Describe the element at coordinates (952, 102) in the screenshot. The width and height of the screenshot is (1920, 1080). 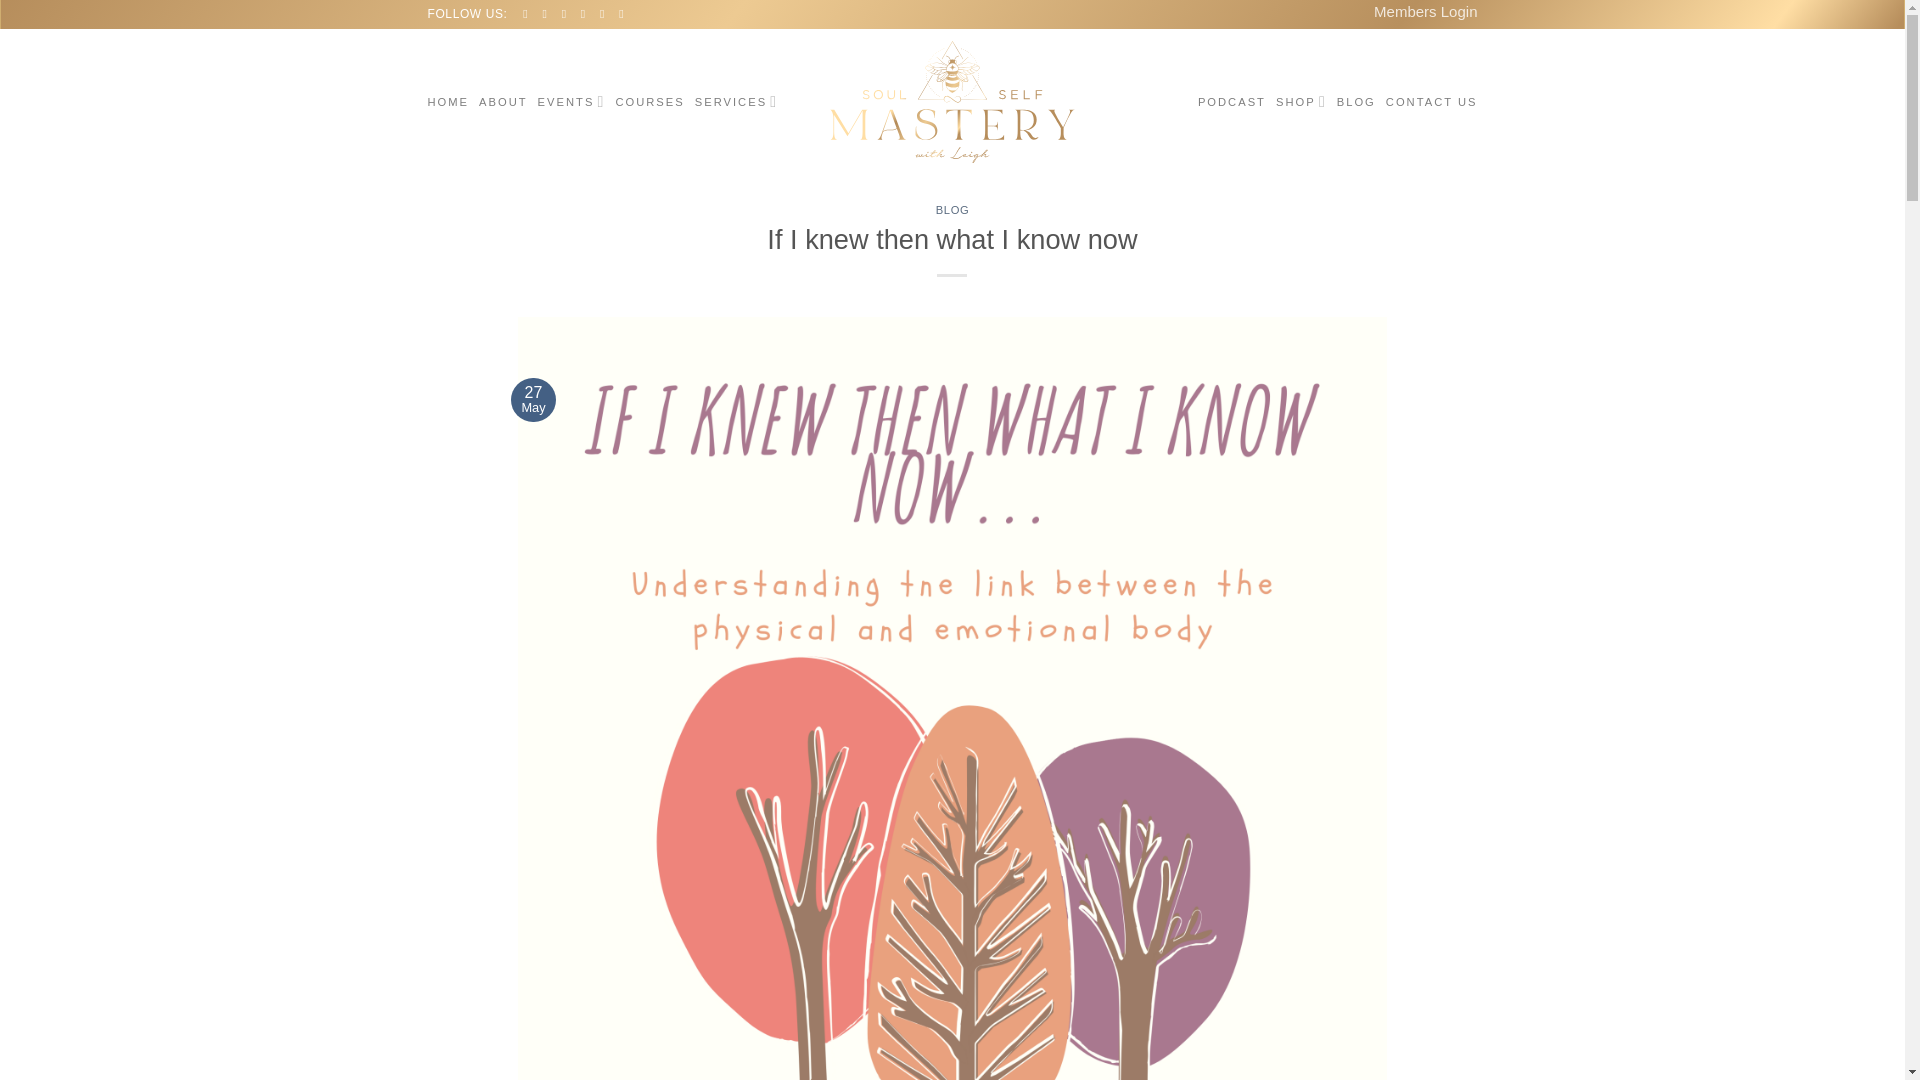
I see `Soul Self Mastery - Intuitive Wellbeing Coach and Teacher` at that location.